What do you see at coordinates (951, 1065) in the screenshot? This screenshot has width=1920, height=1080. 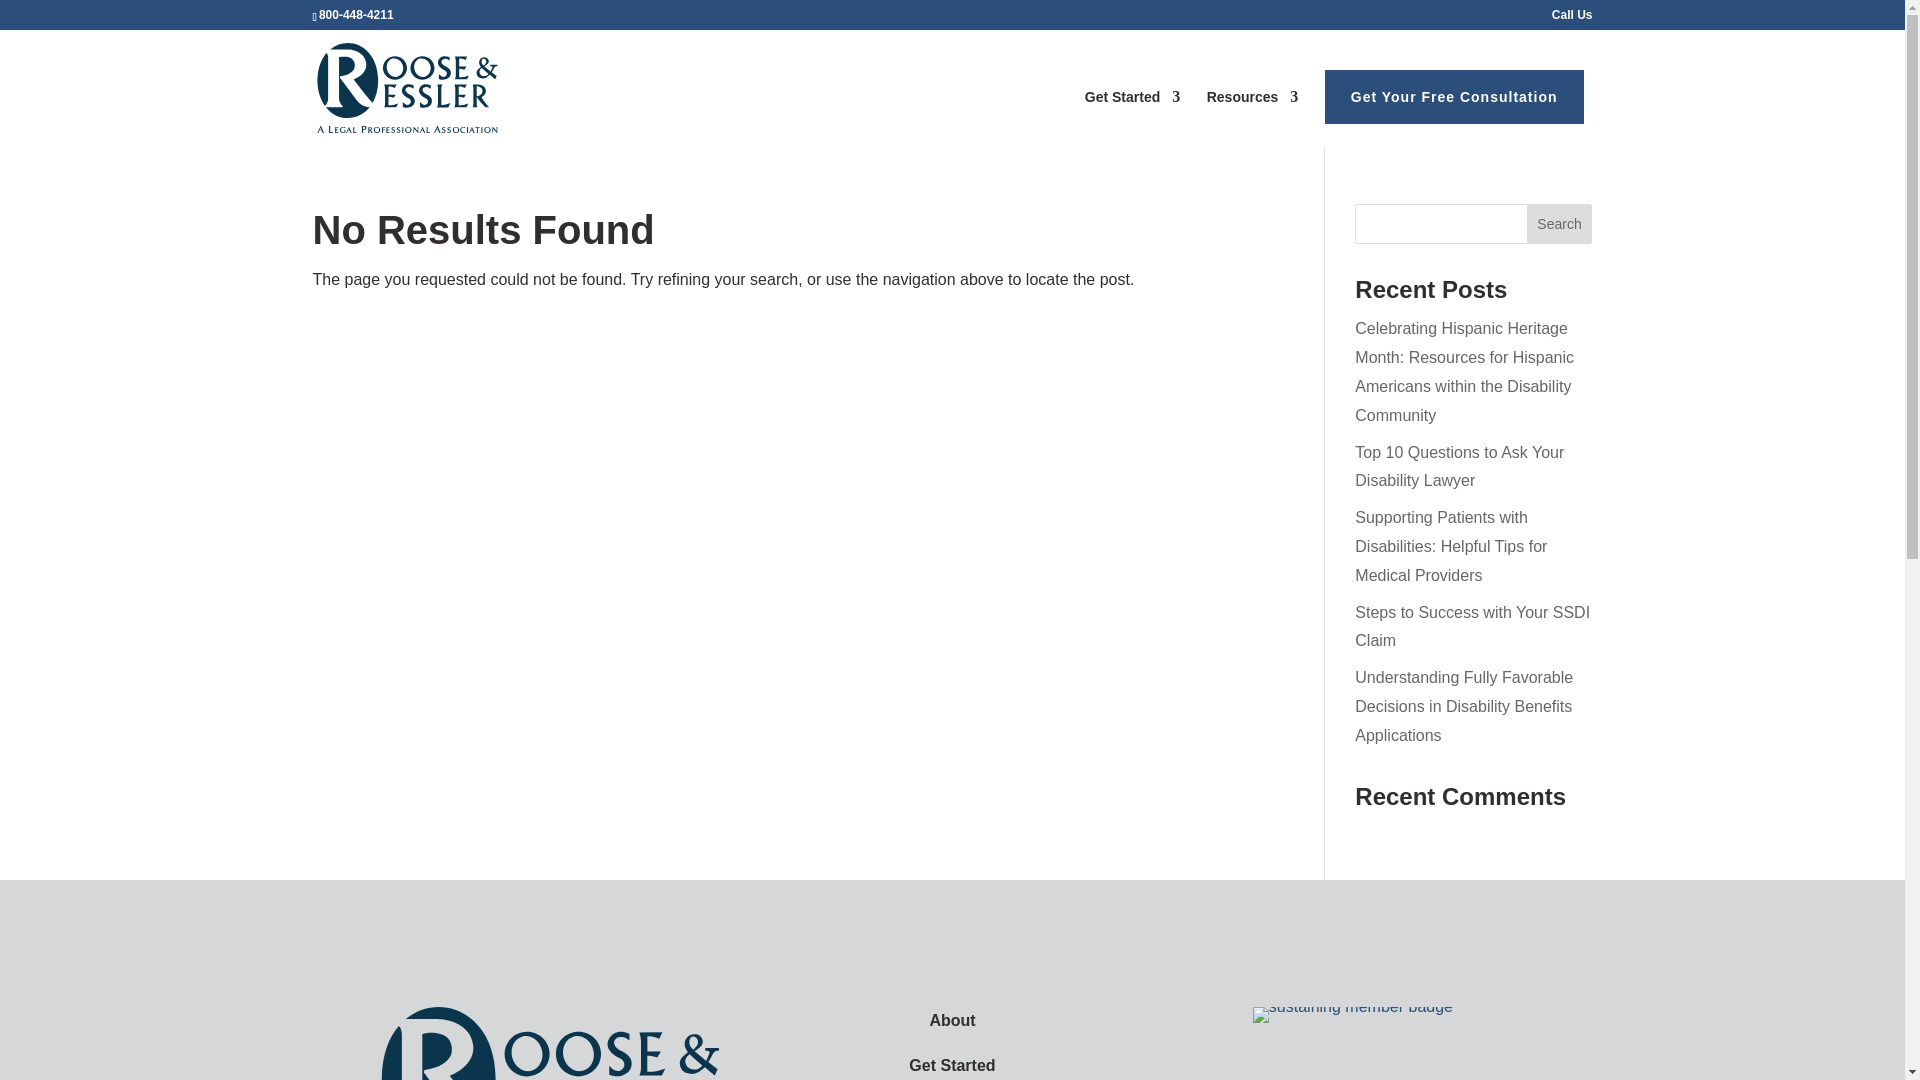 I see `Get Started` at bounding box center [951, 1065].